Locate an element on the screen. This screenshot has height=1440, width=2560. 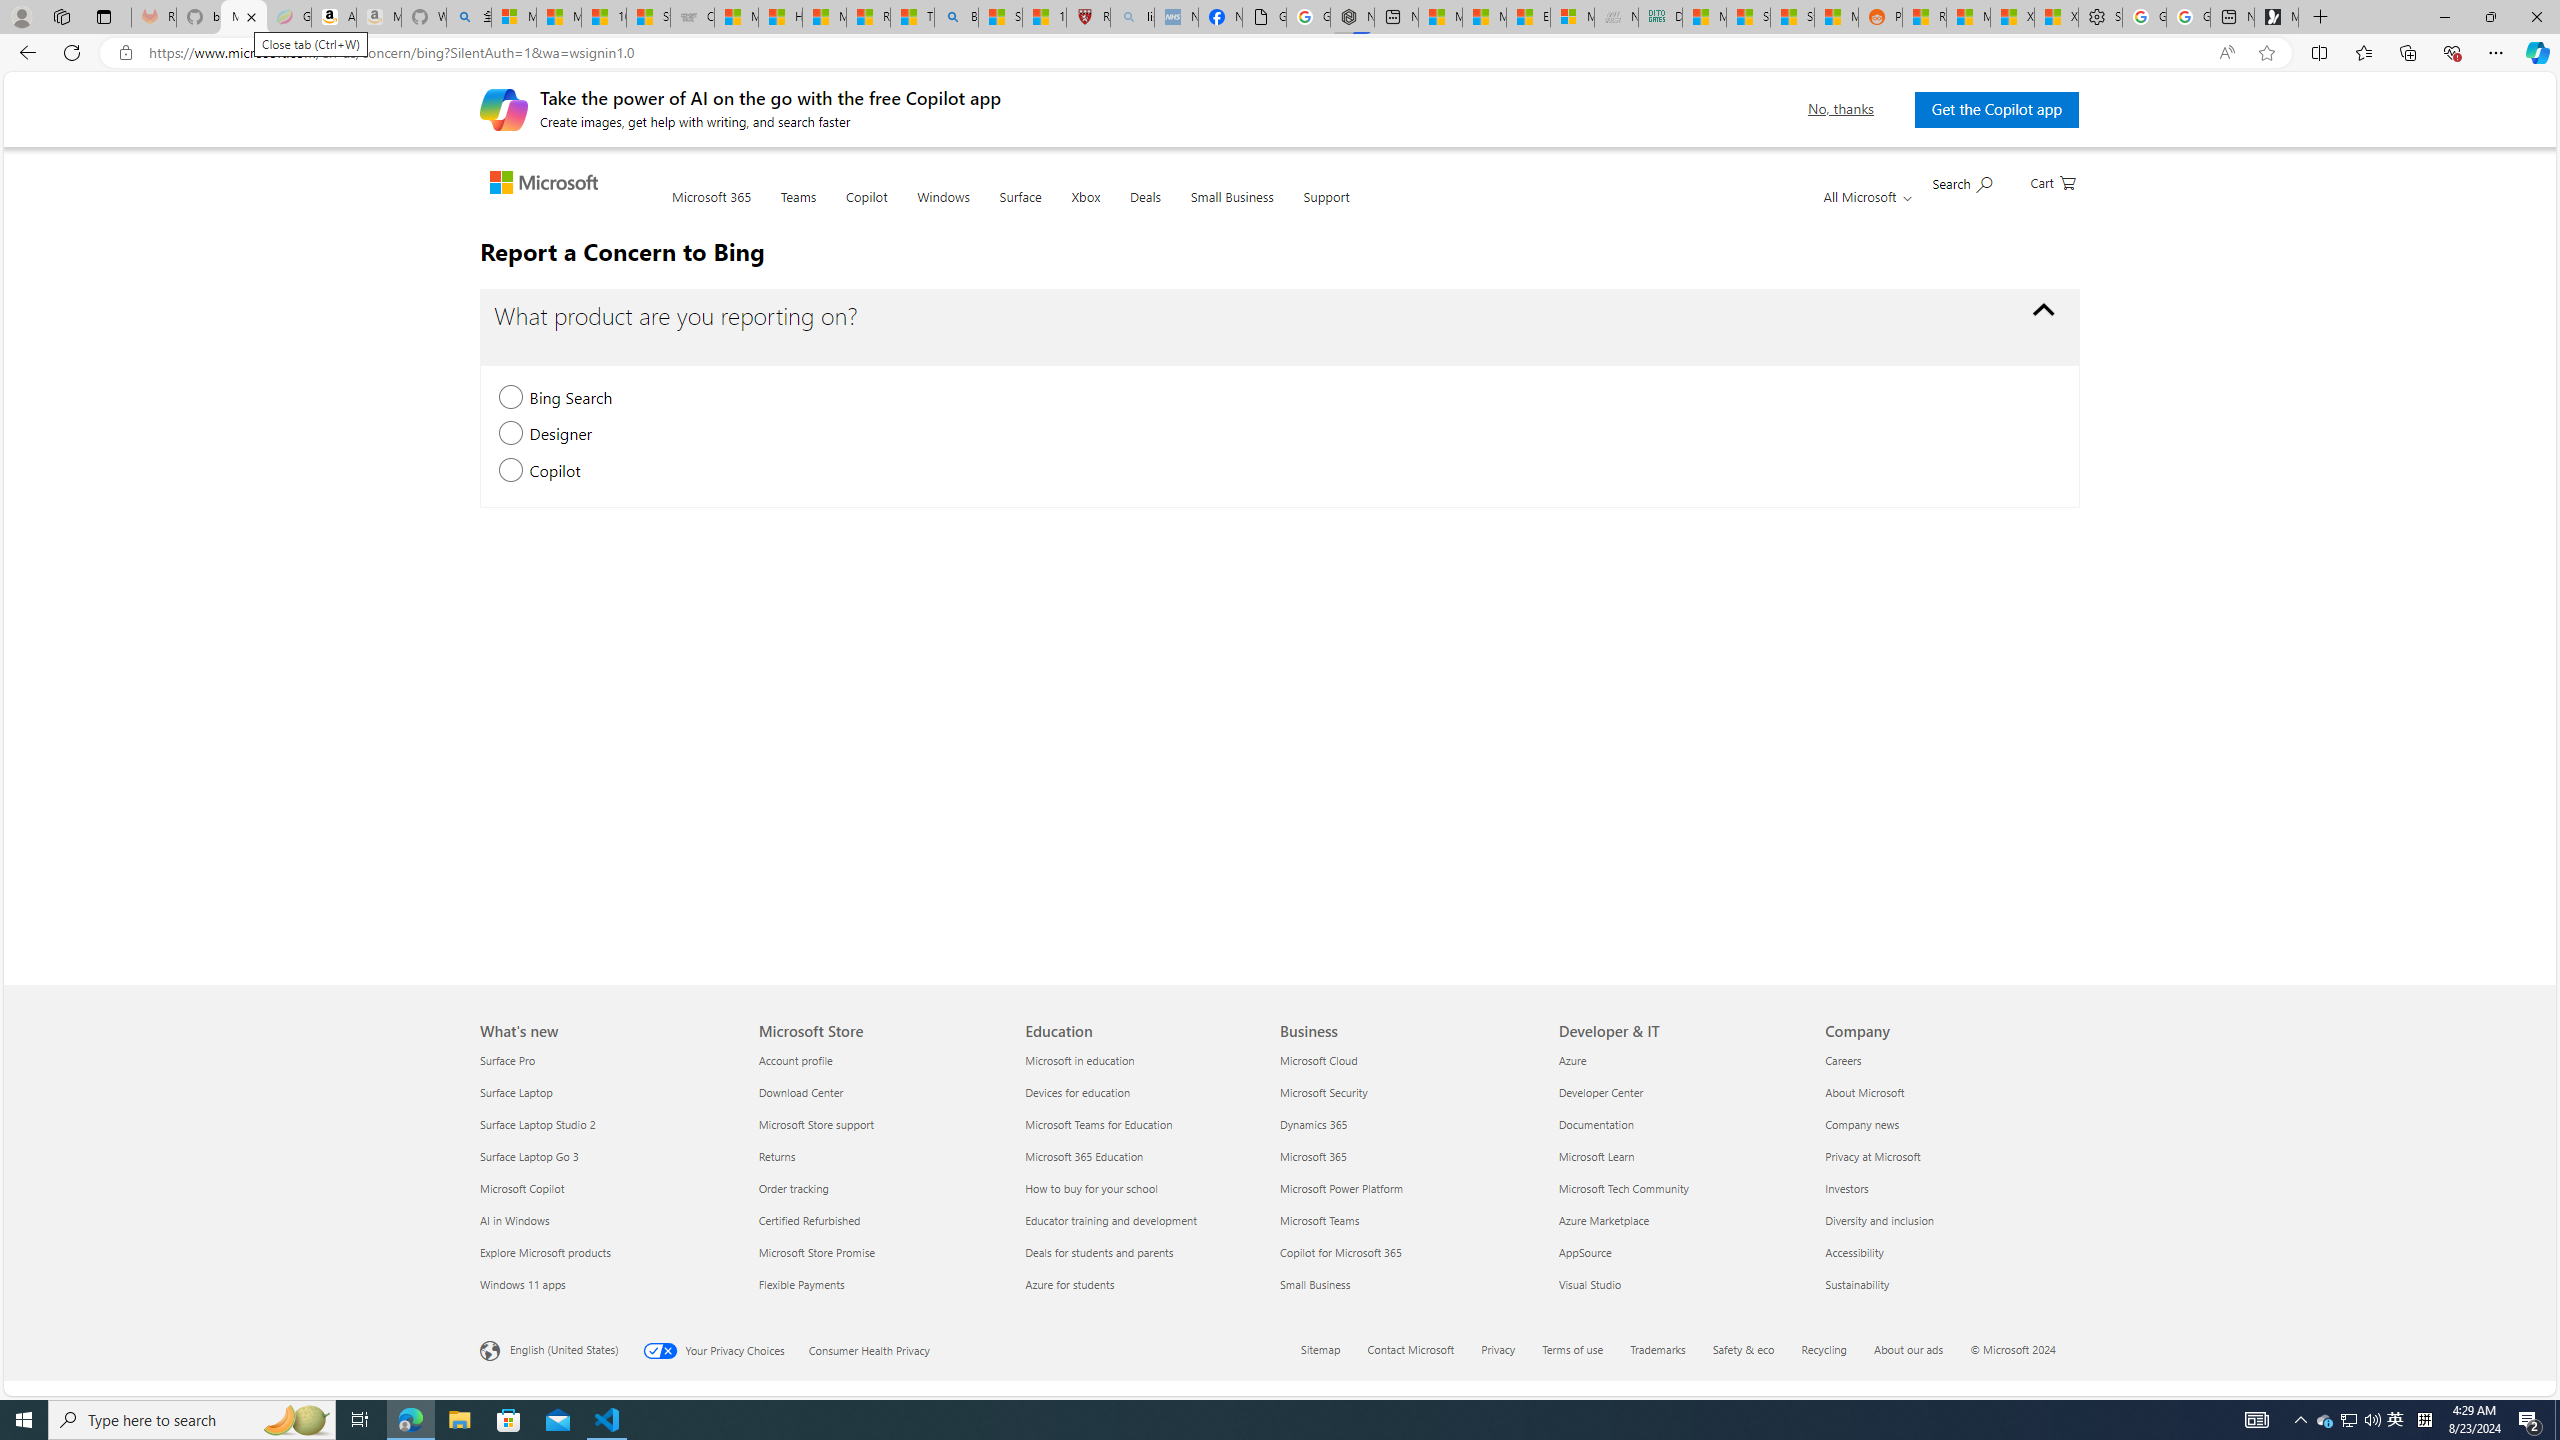
Surface Pro What's new is located at coordinates (508, 1060).